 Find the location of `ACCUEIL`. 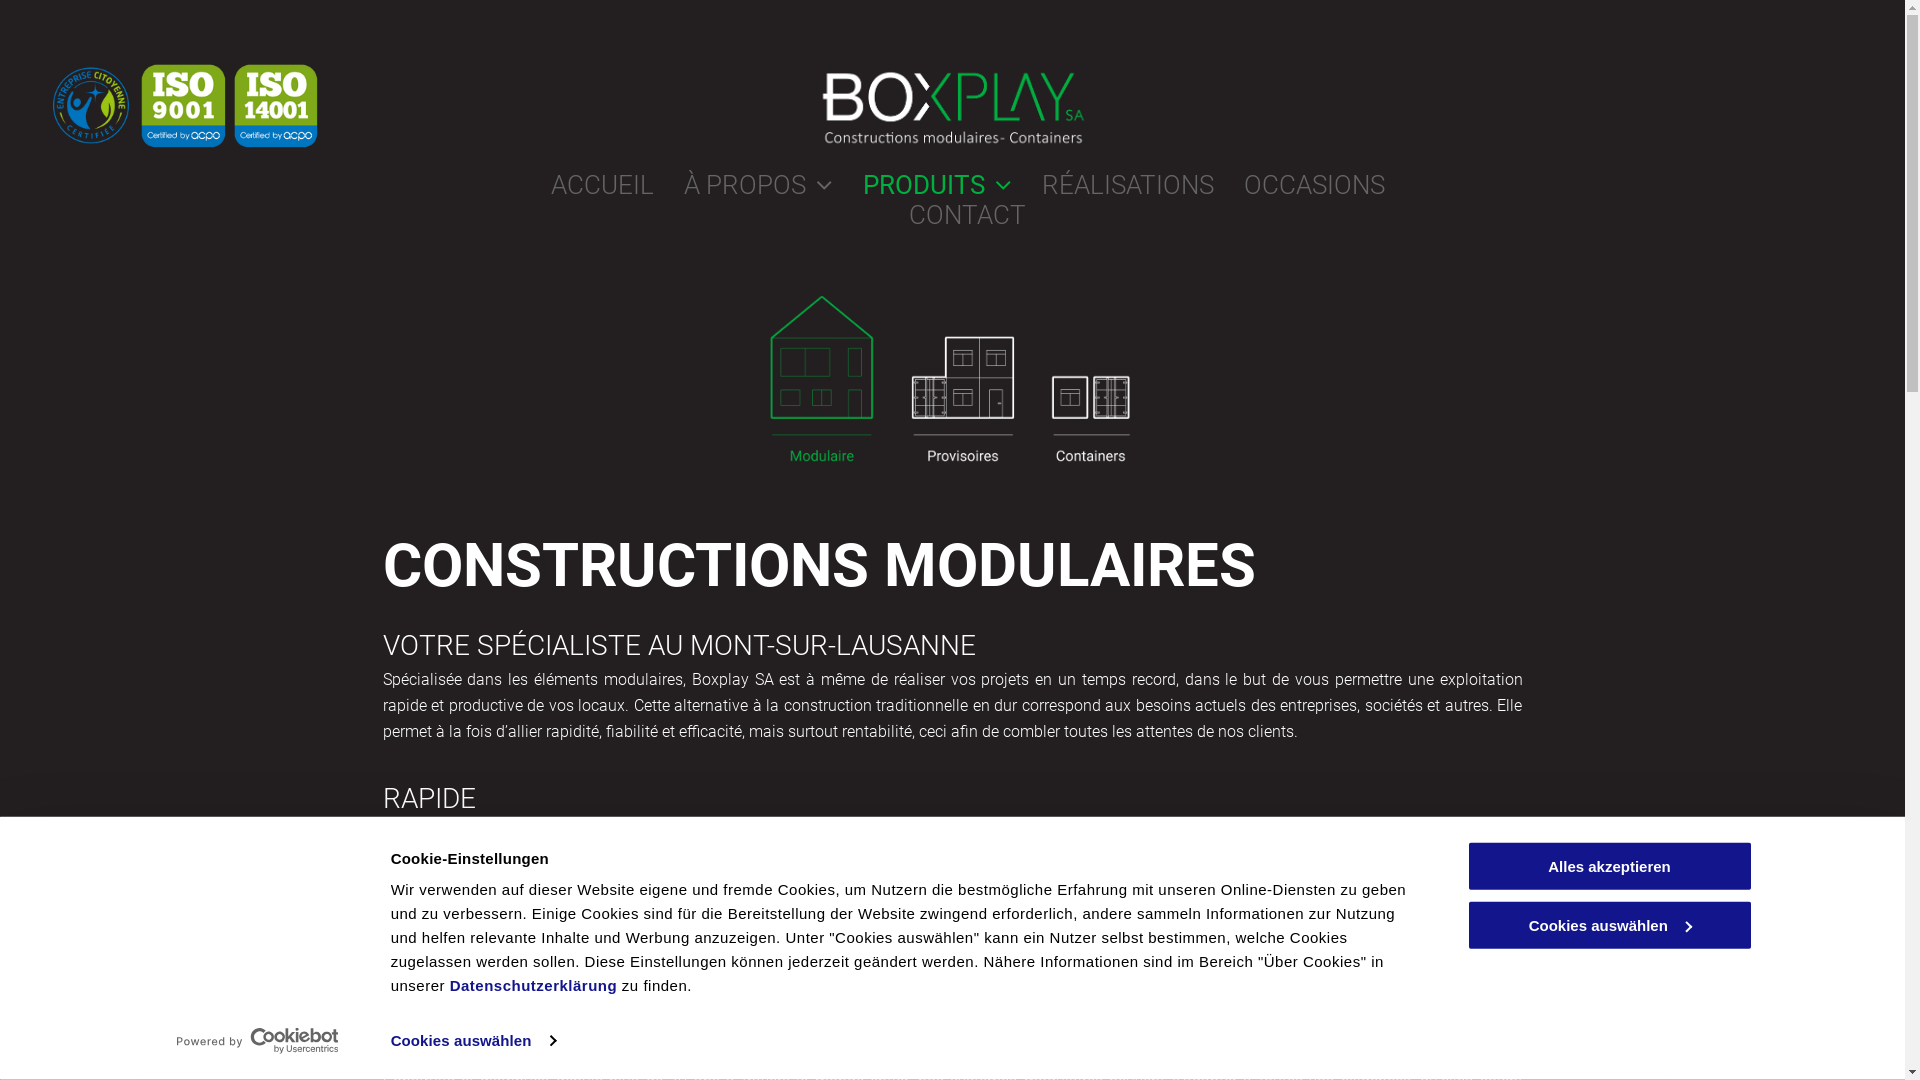

ACCUEIL is located at coordinates (586, 185).